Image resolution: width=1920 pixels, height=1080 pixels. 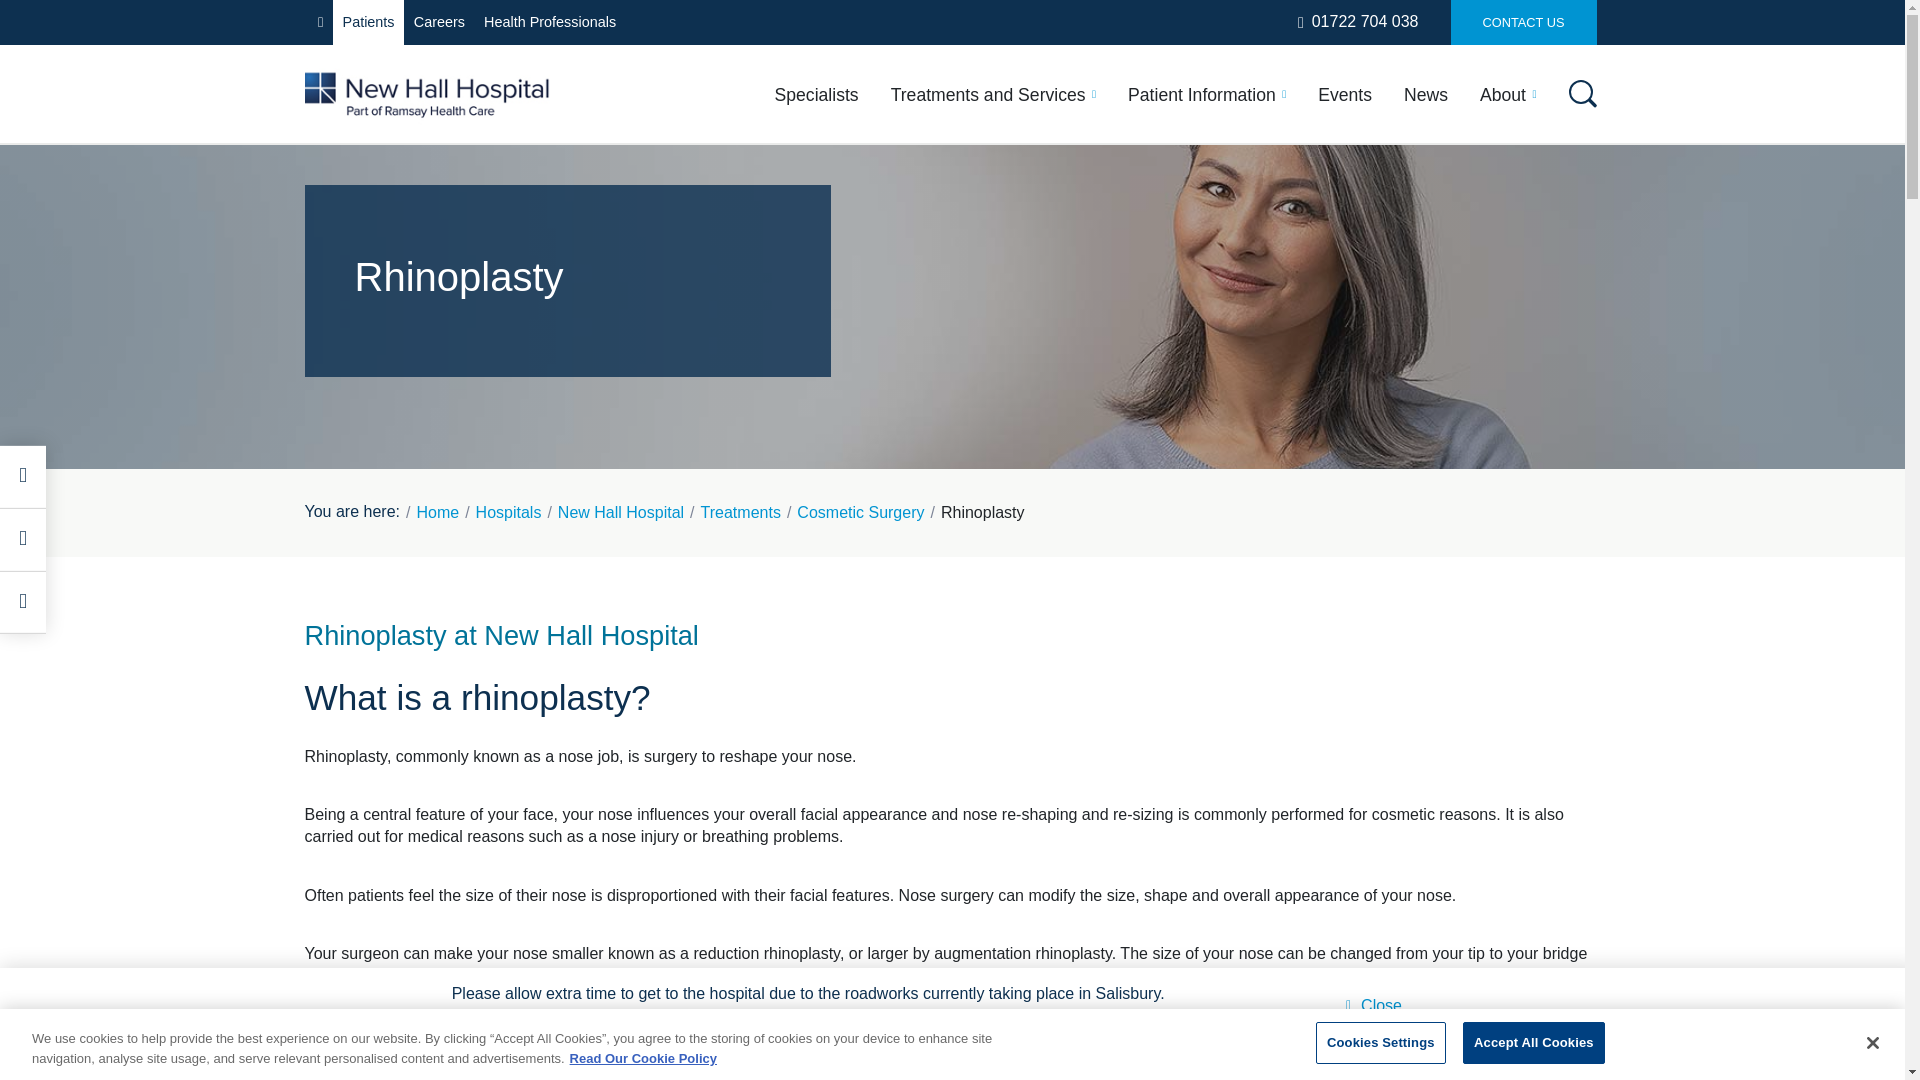 What do you see at coordinates (438, 22) in the screenshot?
I see `Careers` at bounding box center [438, 22].